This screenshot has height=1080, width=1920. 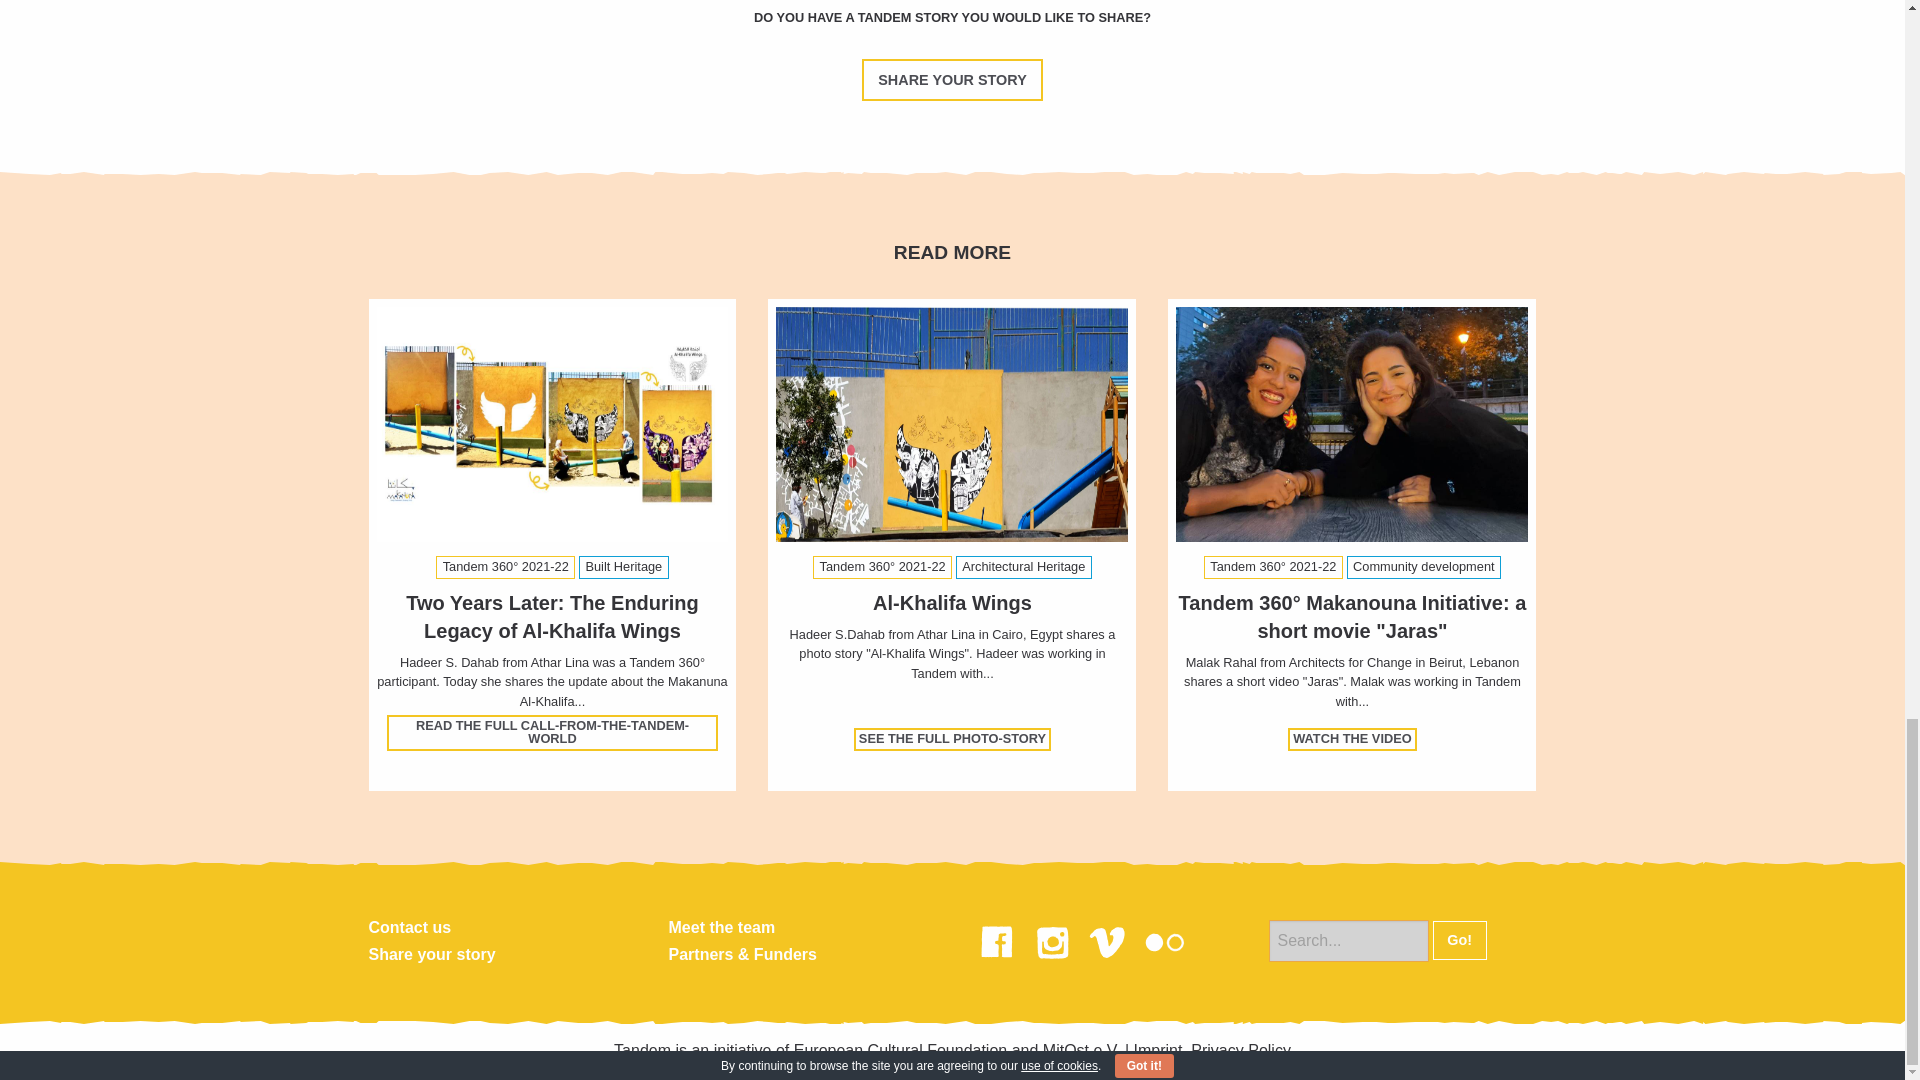 I want to click on SHARE YOUR STORY, so click(x=952, y=80).